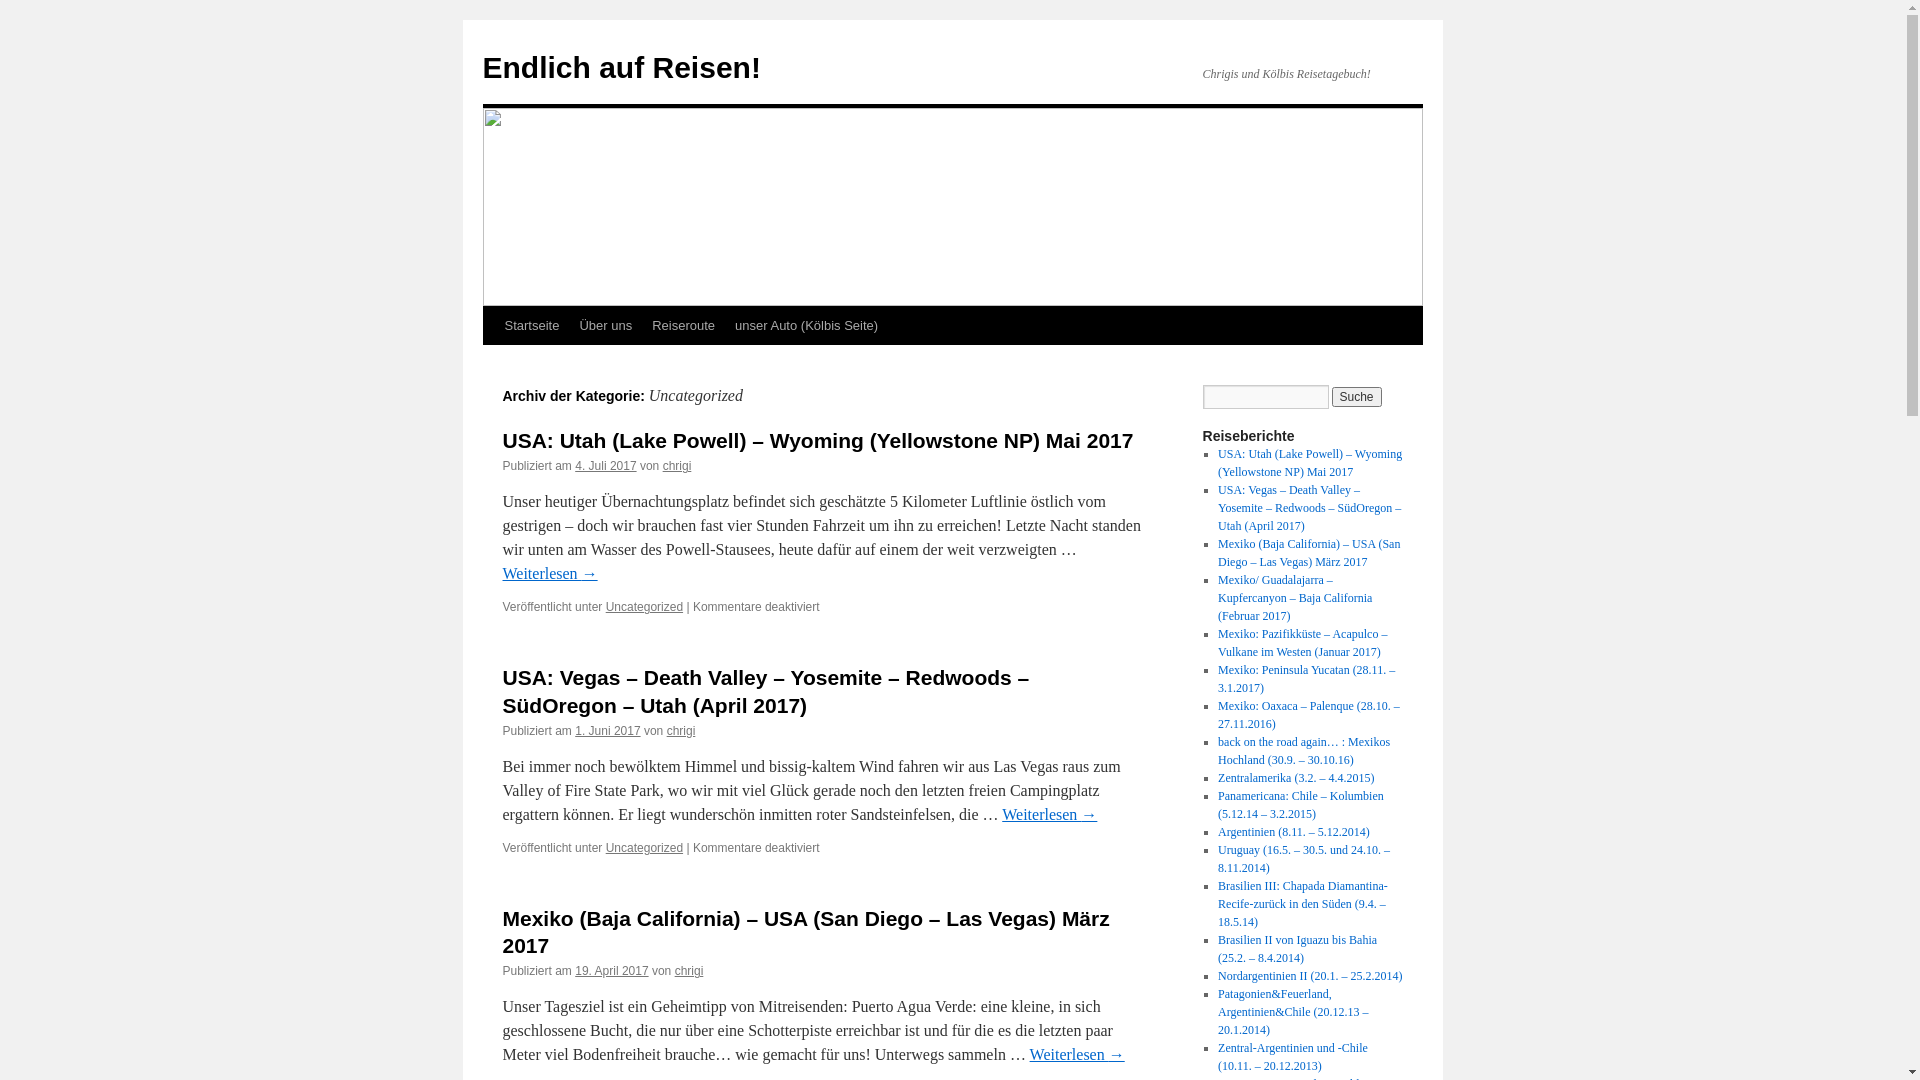 This screenshot has height=1080, width=1920. Describe the element at coordinates (644, 607) in the screenshot. I see `Uncategorized` at that location.